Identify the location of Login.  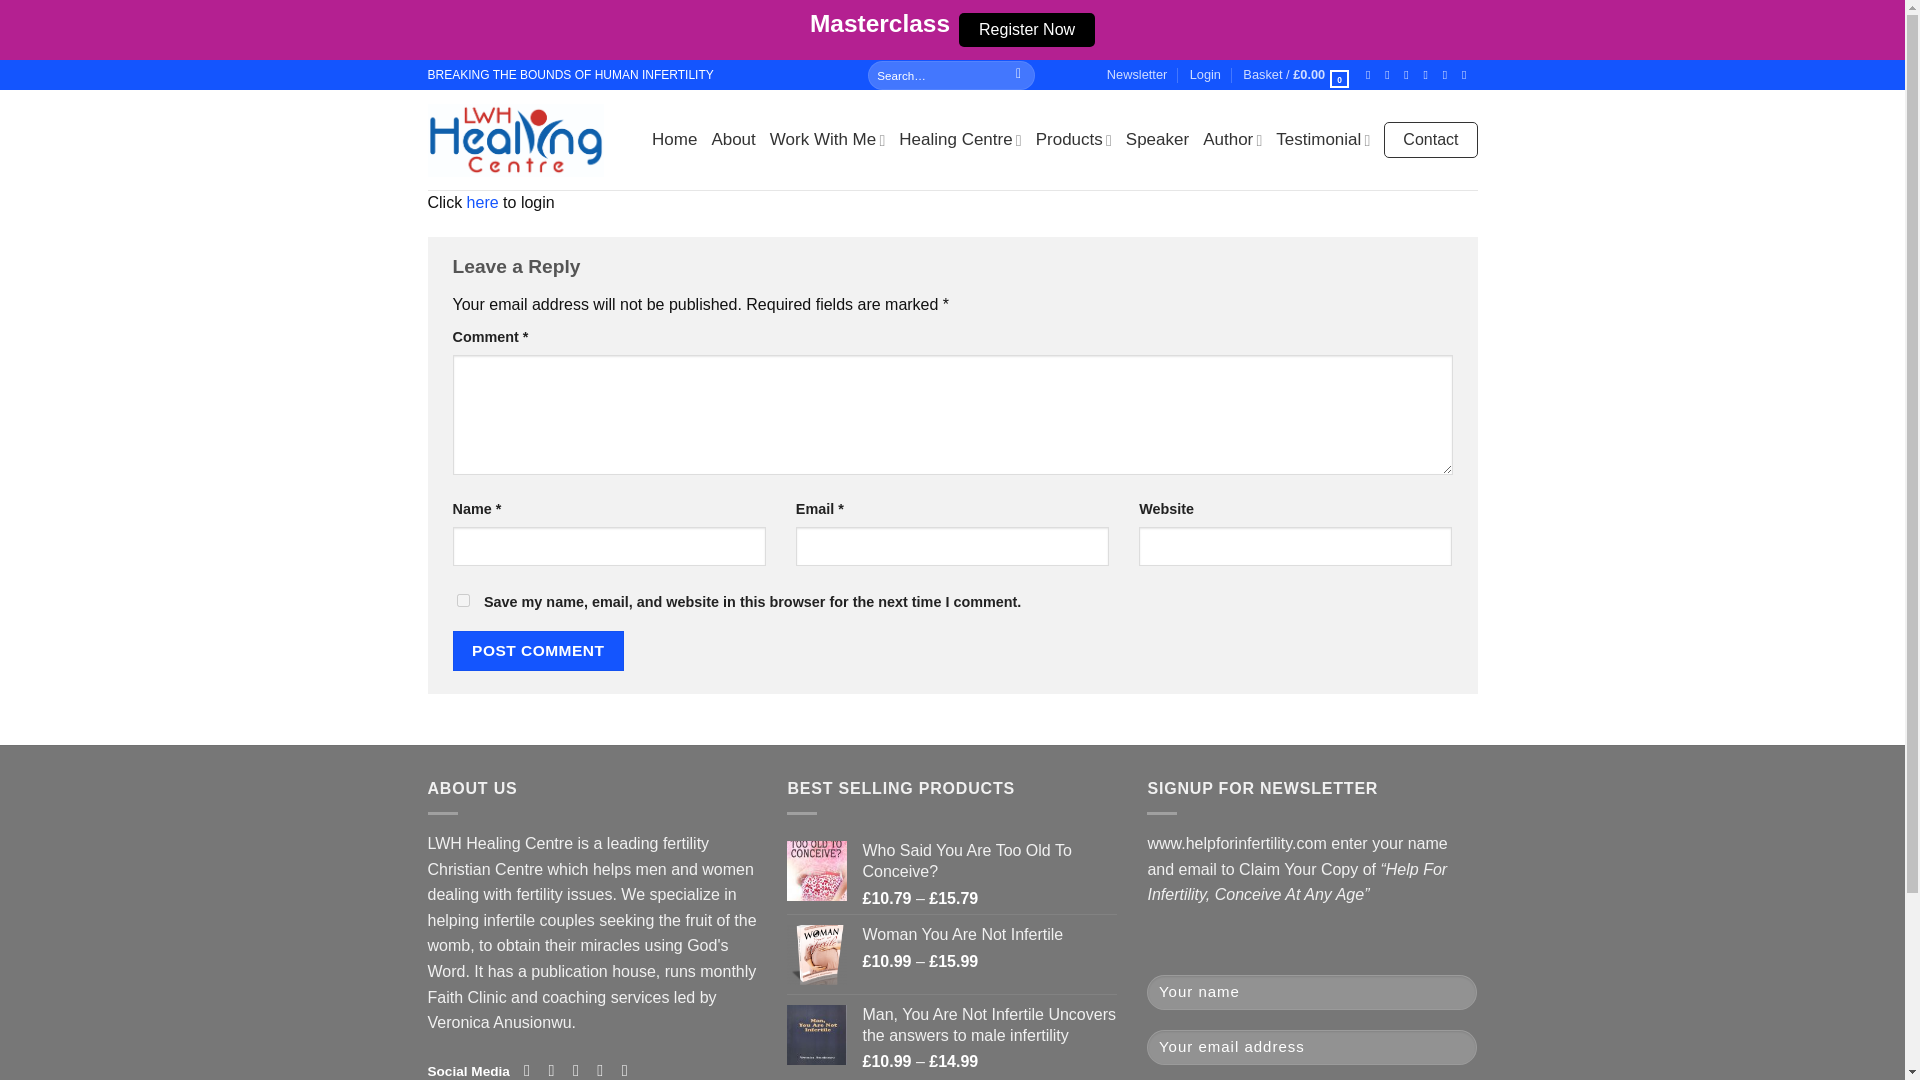
(1206, 74).